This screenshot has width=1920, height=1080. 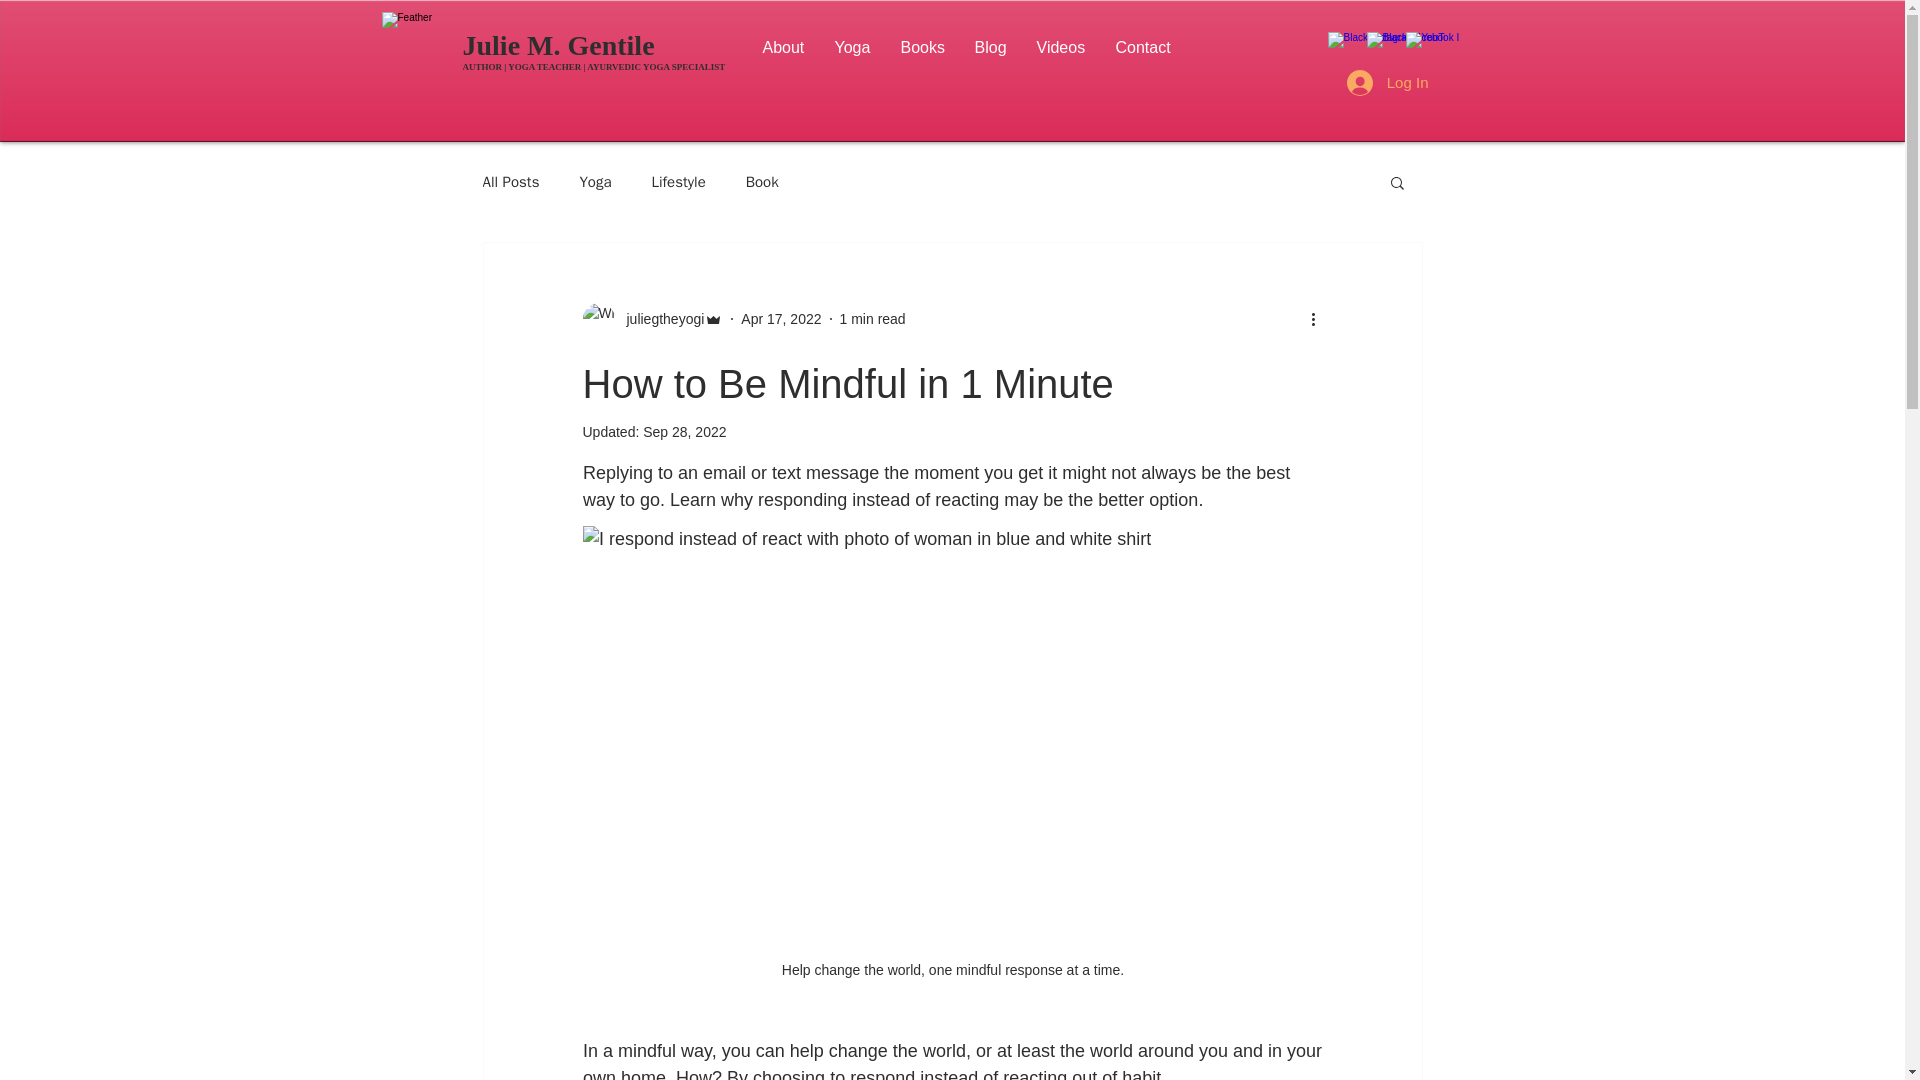 I want to click on juliegtheyogi, so click(x=652, y=318).